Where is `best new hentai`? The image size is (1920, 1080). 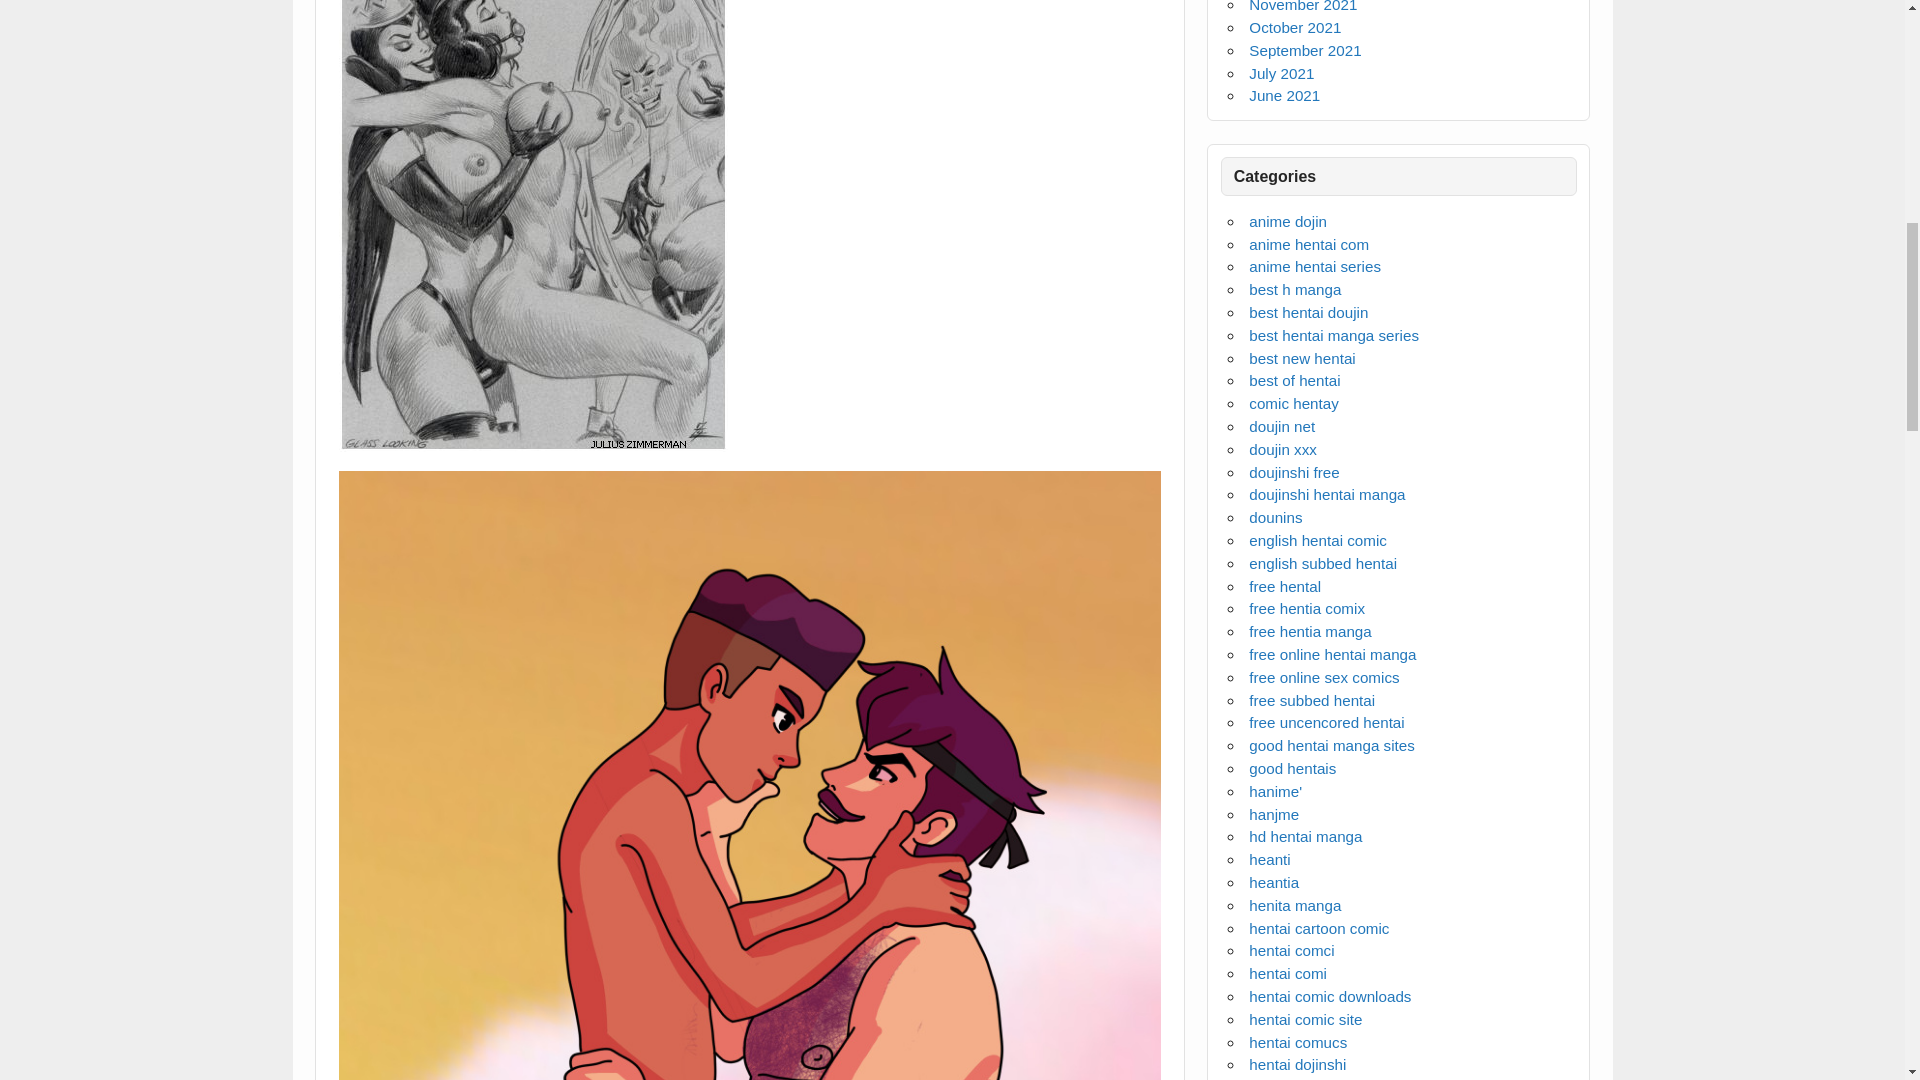
best new hentai is located at coordinates (1302, 358).